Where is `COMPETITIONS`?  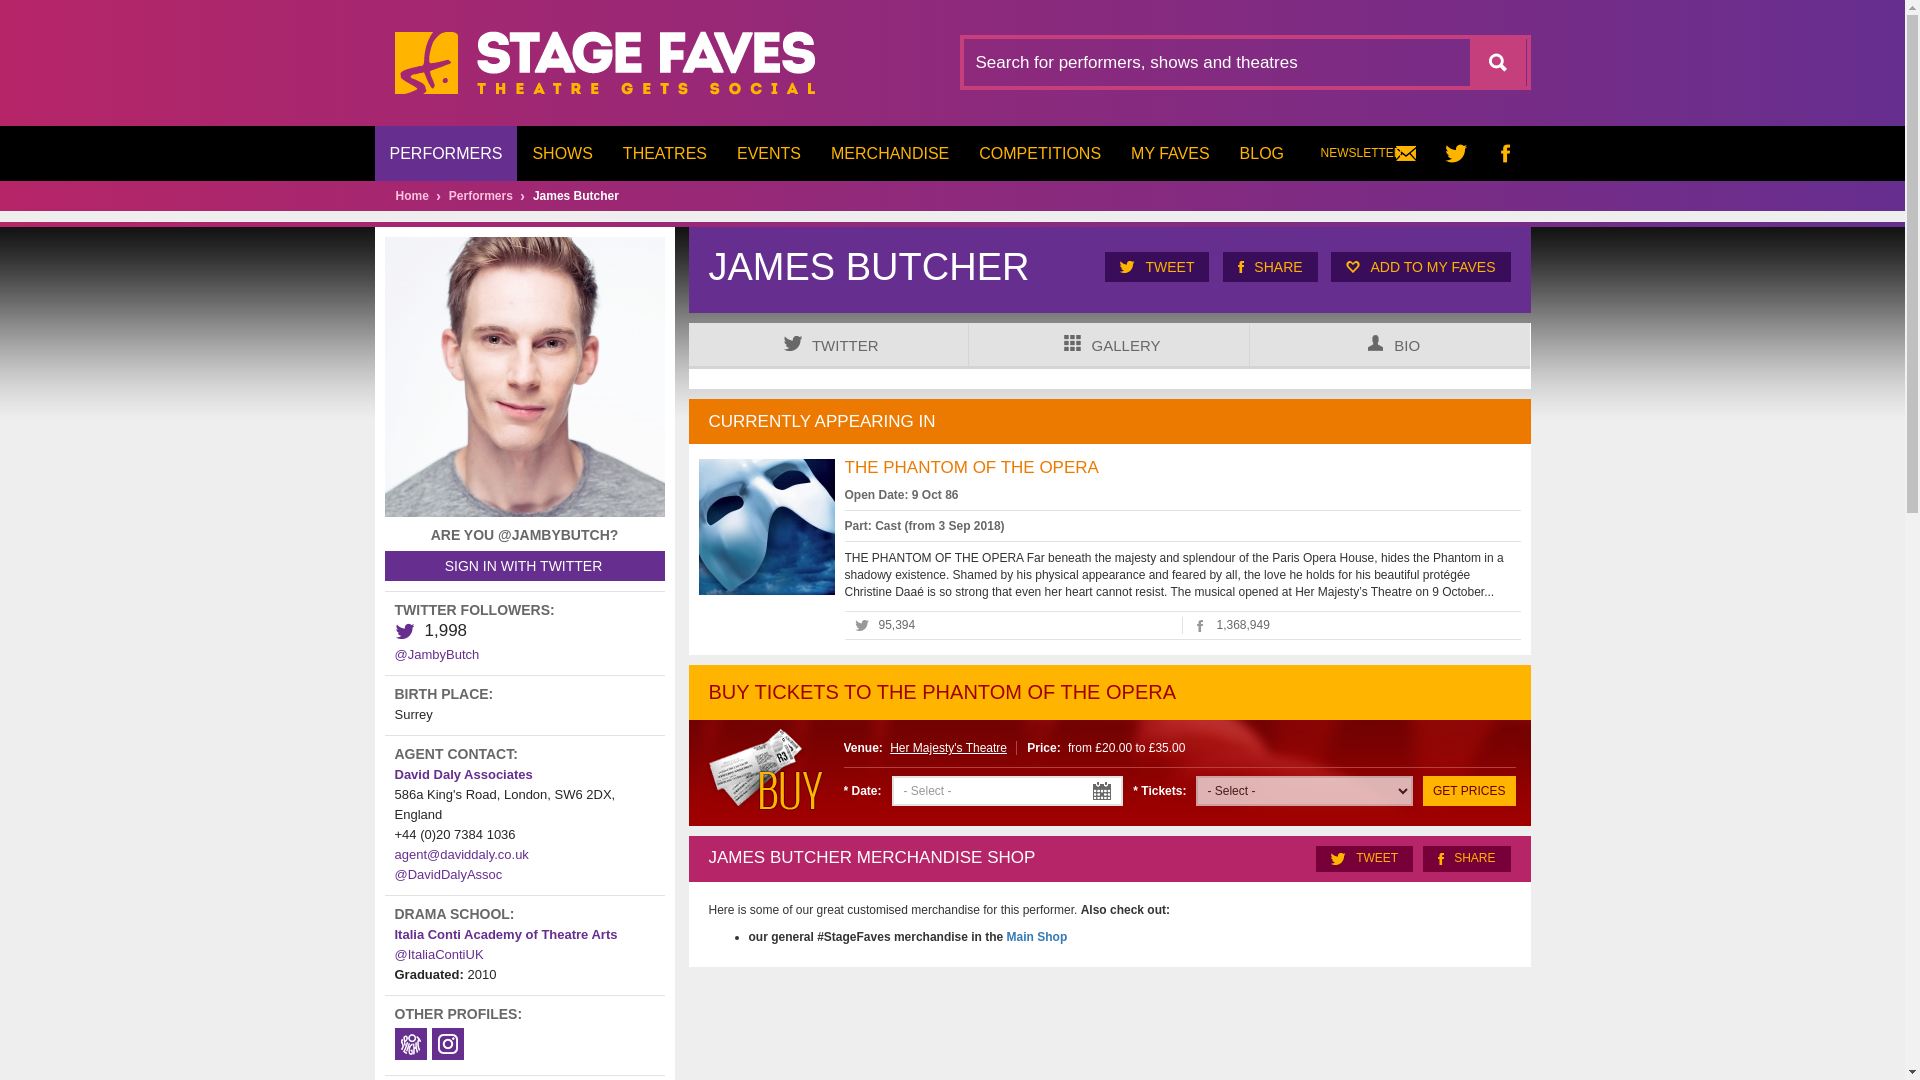
COMPETITIONS is located at coordinates (1039, 154).